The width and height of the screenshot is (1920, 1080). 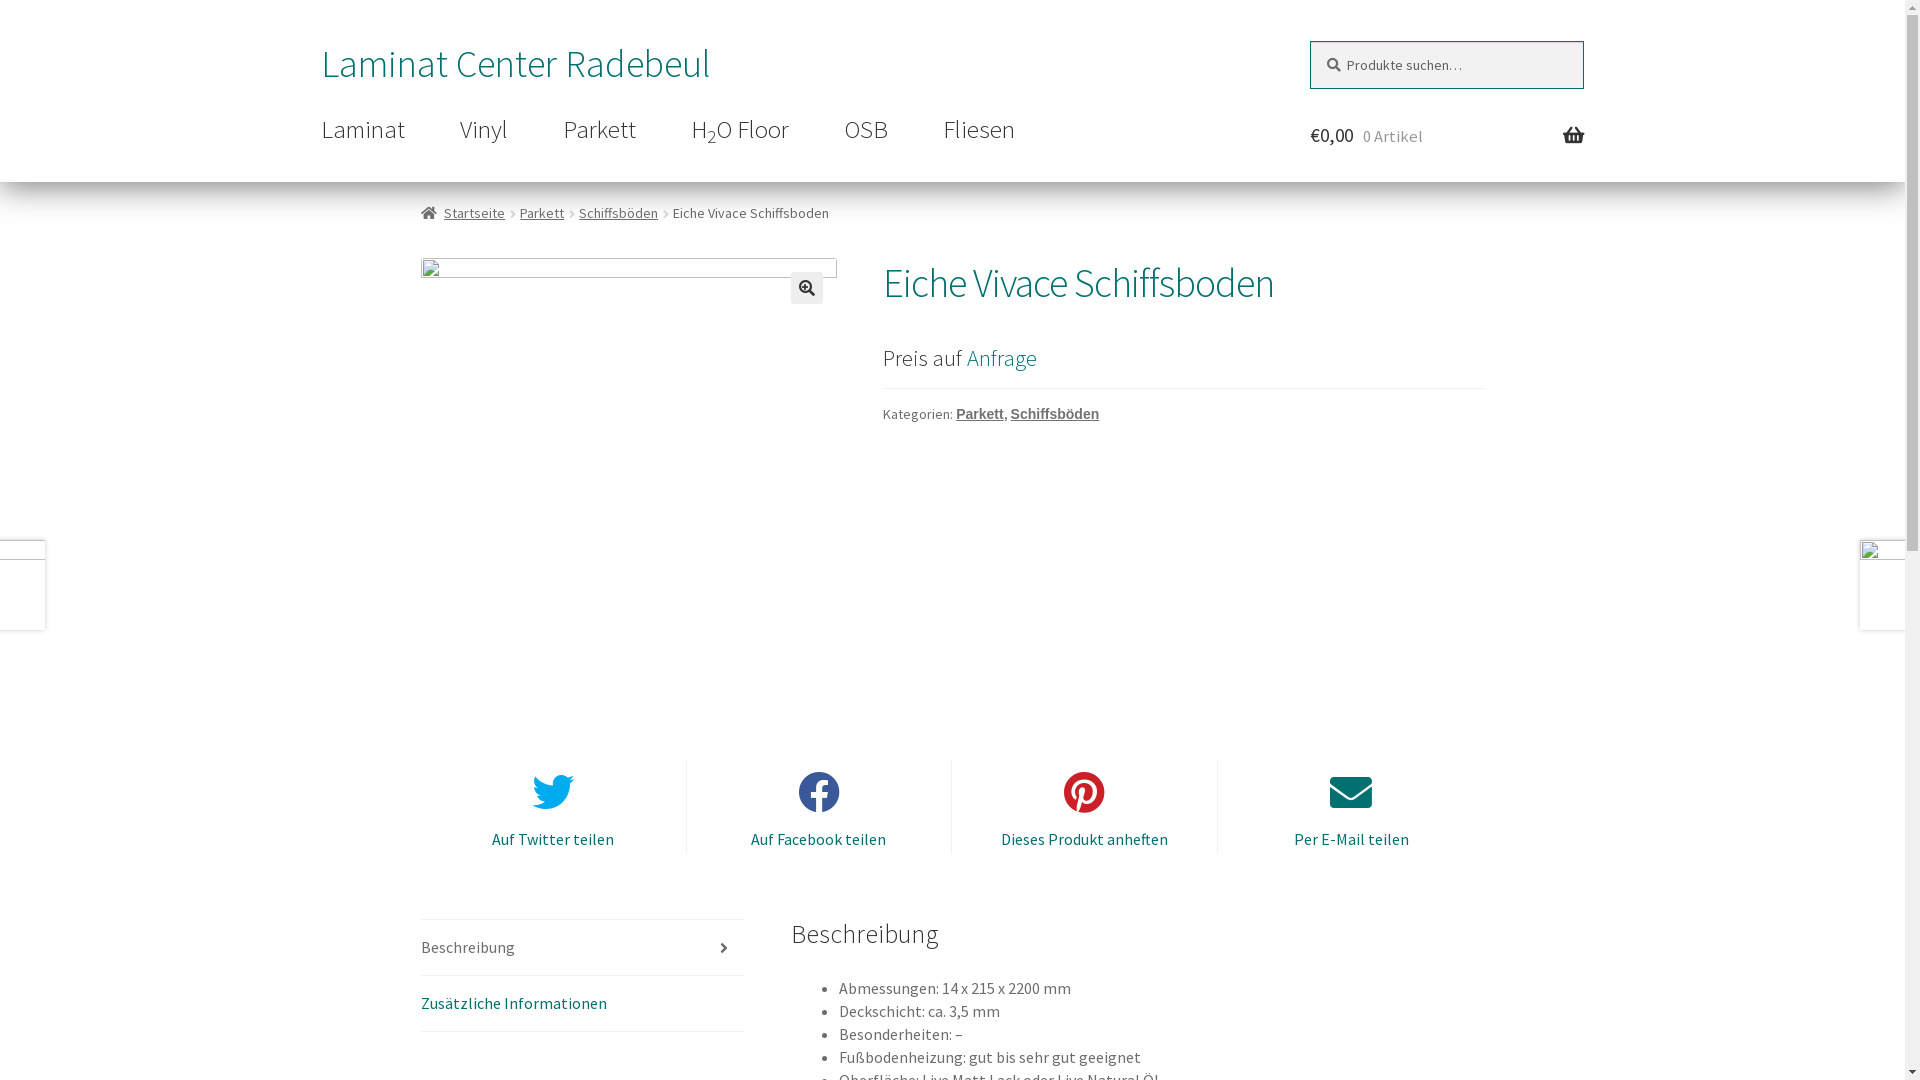 What do you see at coordinates (866, 130) in the screenshot?
I see `OSB` at bounding box center [866, 130].